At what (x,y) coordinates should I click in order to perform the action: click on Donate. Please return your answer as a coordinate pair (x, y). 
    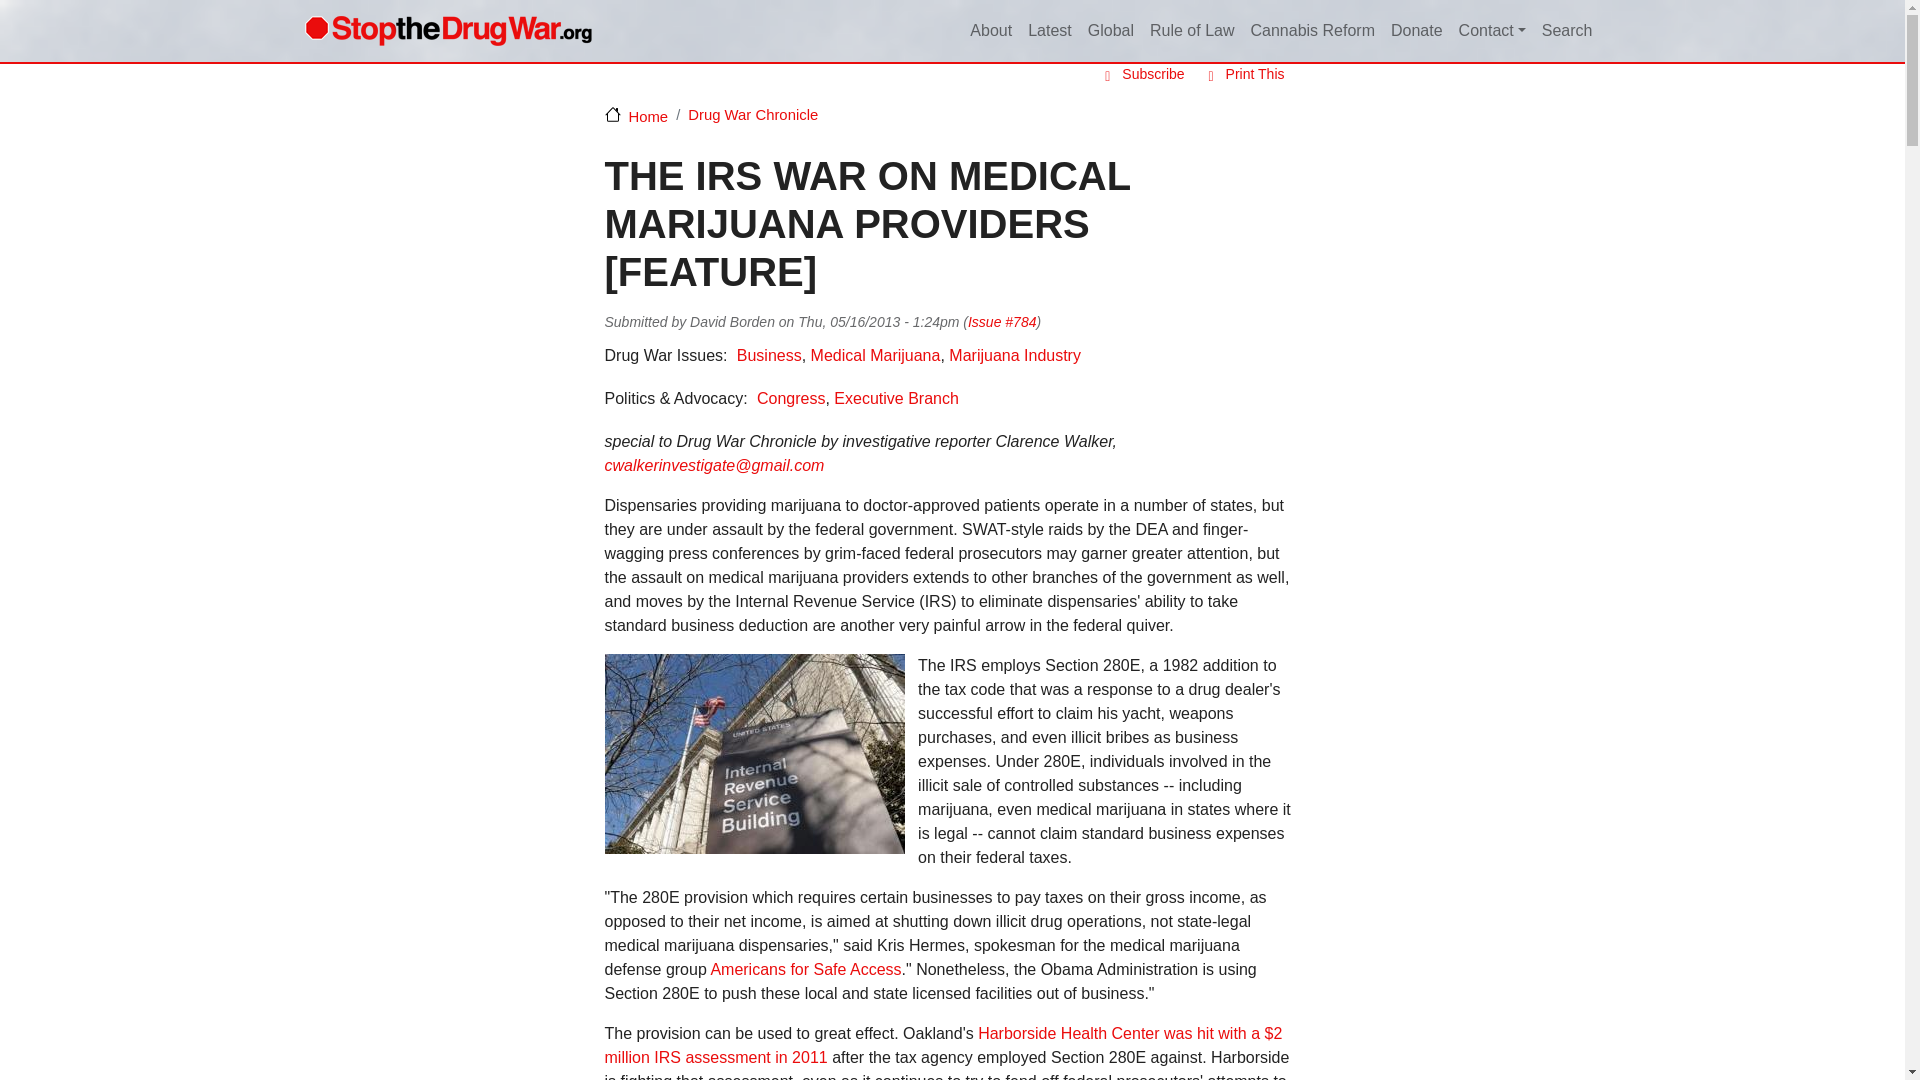
    Looking at the image, I should click on (1416, 31).